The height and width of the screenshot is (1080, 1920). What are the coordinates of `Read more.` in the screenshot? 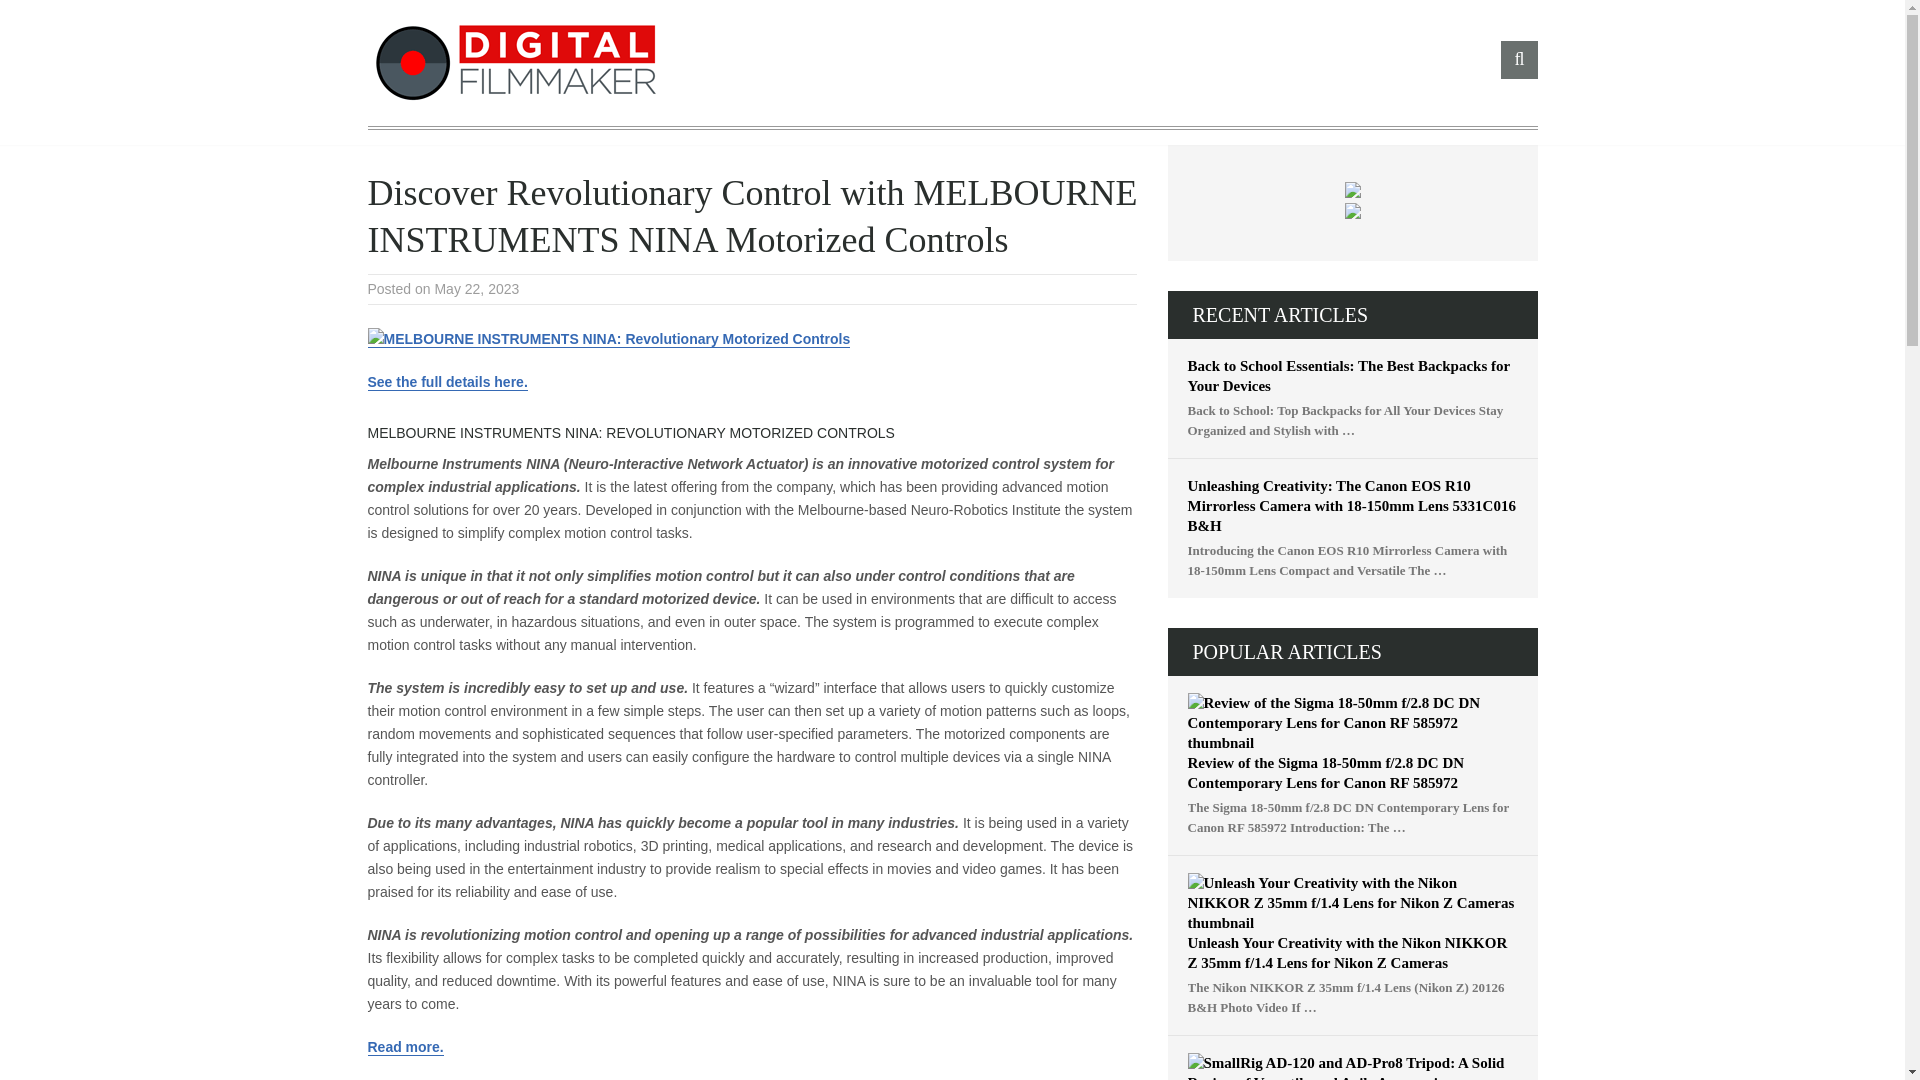 It's located at (406, 1047).